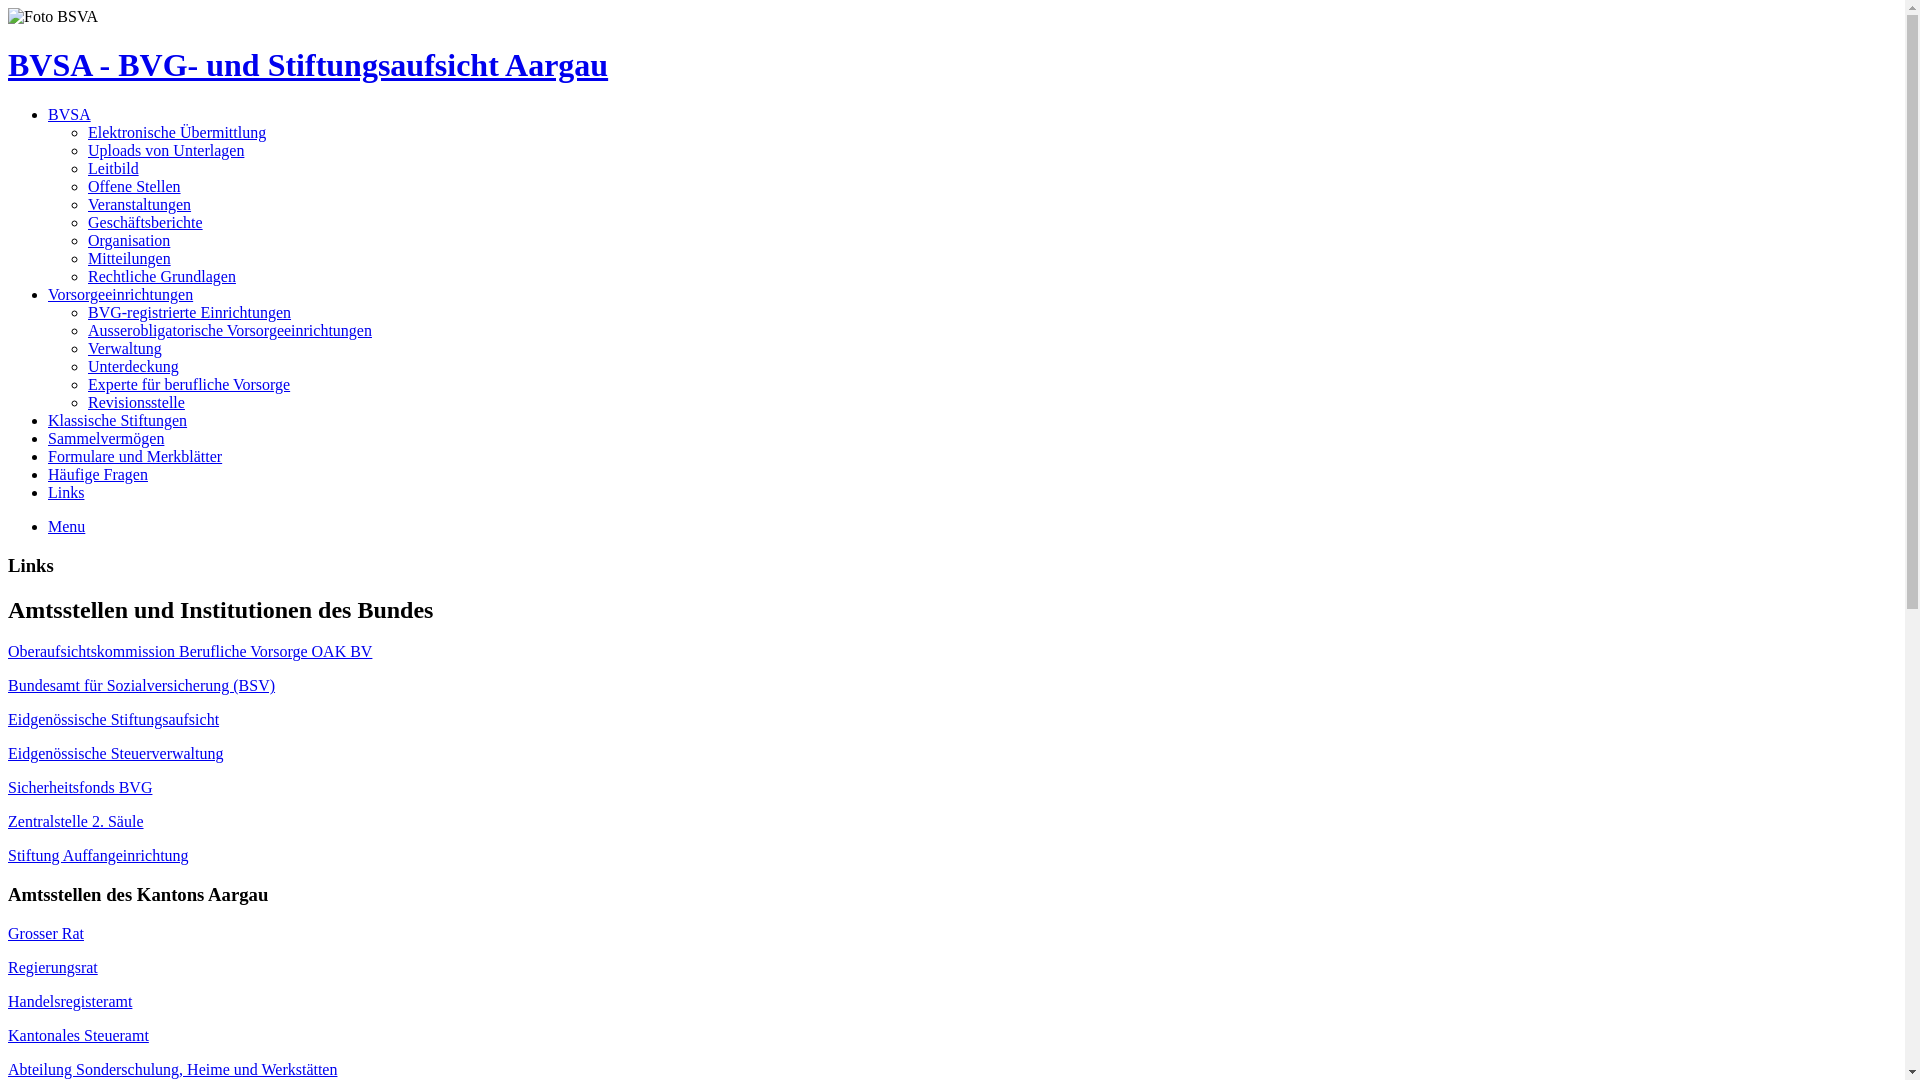 This screenshot has height=1080, width=1920. I want to click on Oberaufsichtskommission Berufliche Vorsorge OAK BV, so click(190, 652).